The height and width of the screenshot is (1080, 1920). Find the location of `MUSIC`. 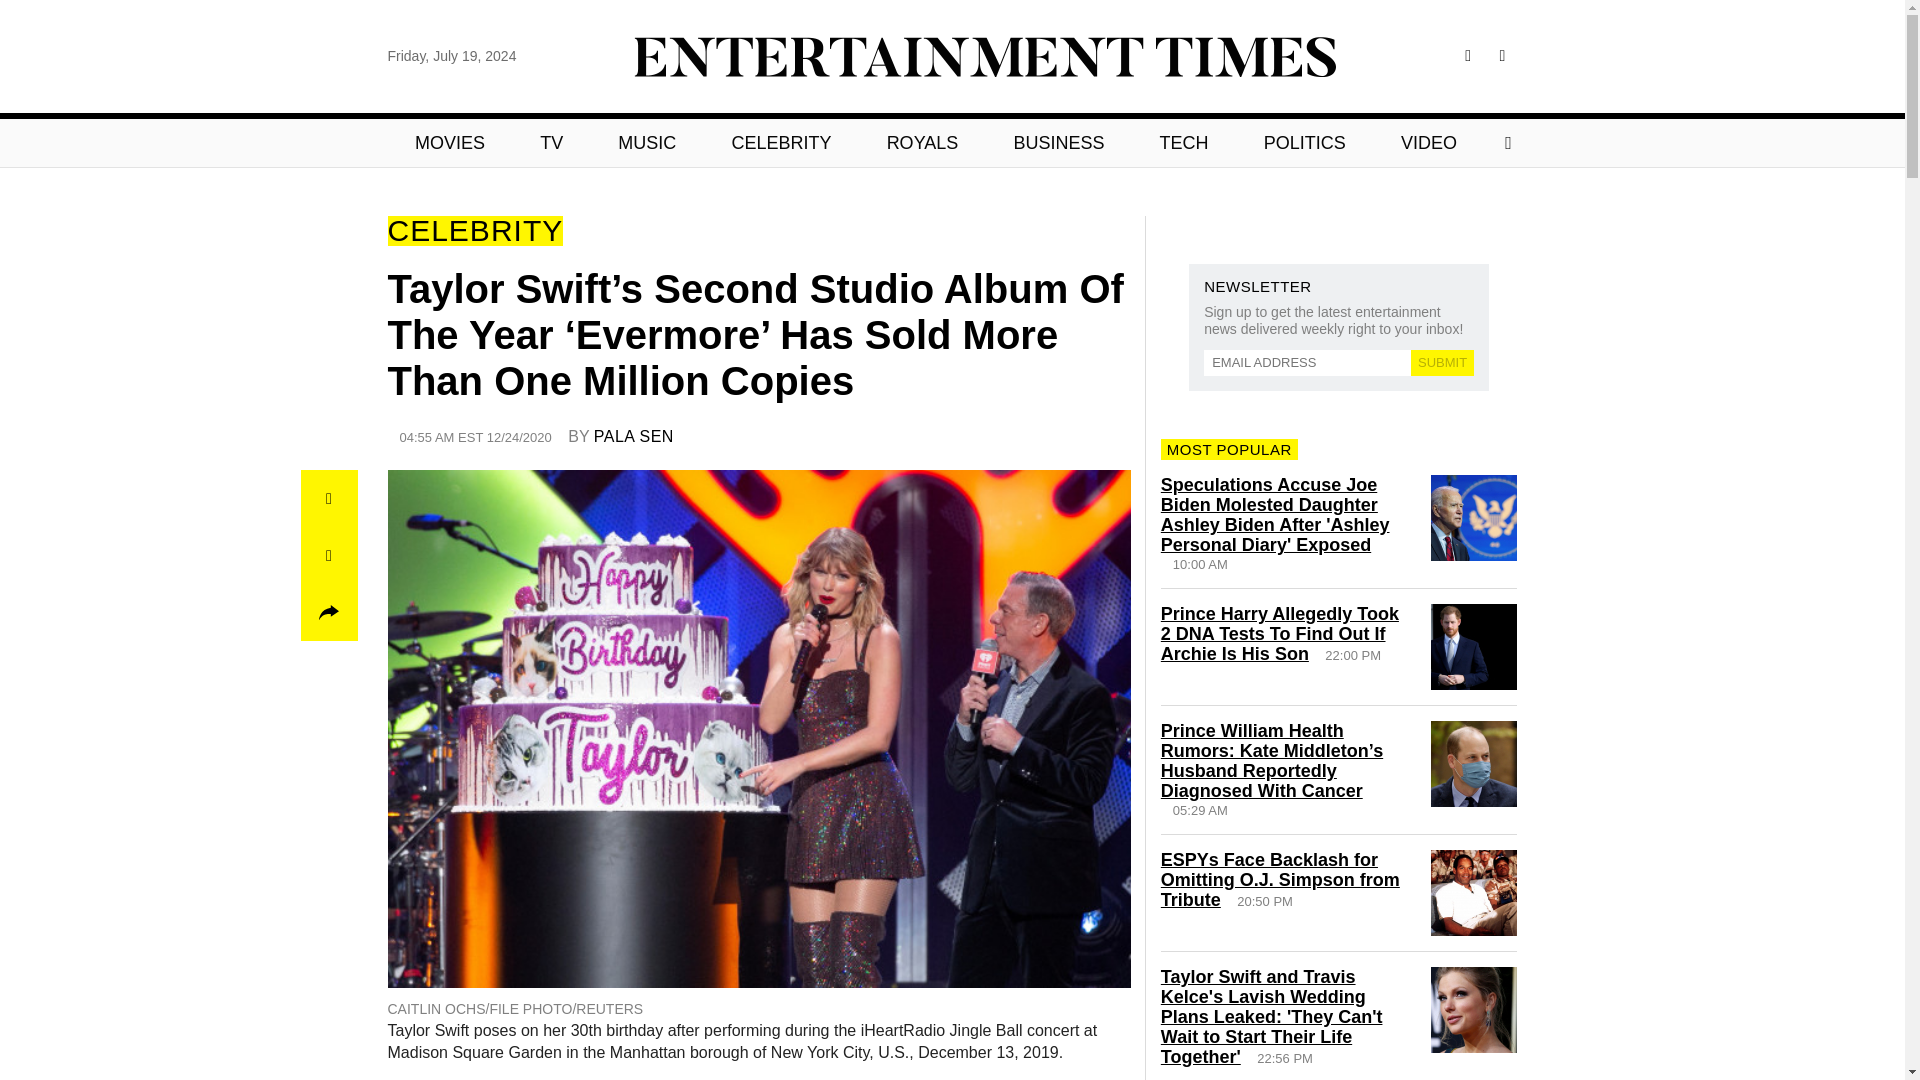

MUSIC is located at coordinates (648, 142).